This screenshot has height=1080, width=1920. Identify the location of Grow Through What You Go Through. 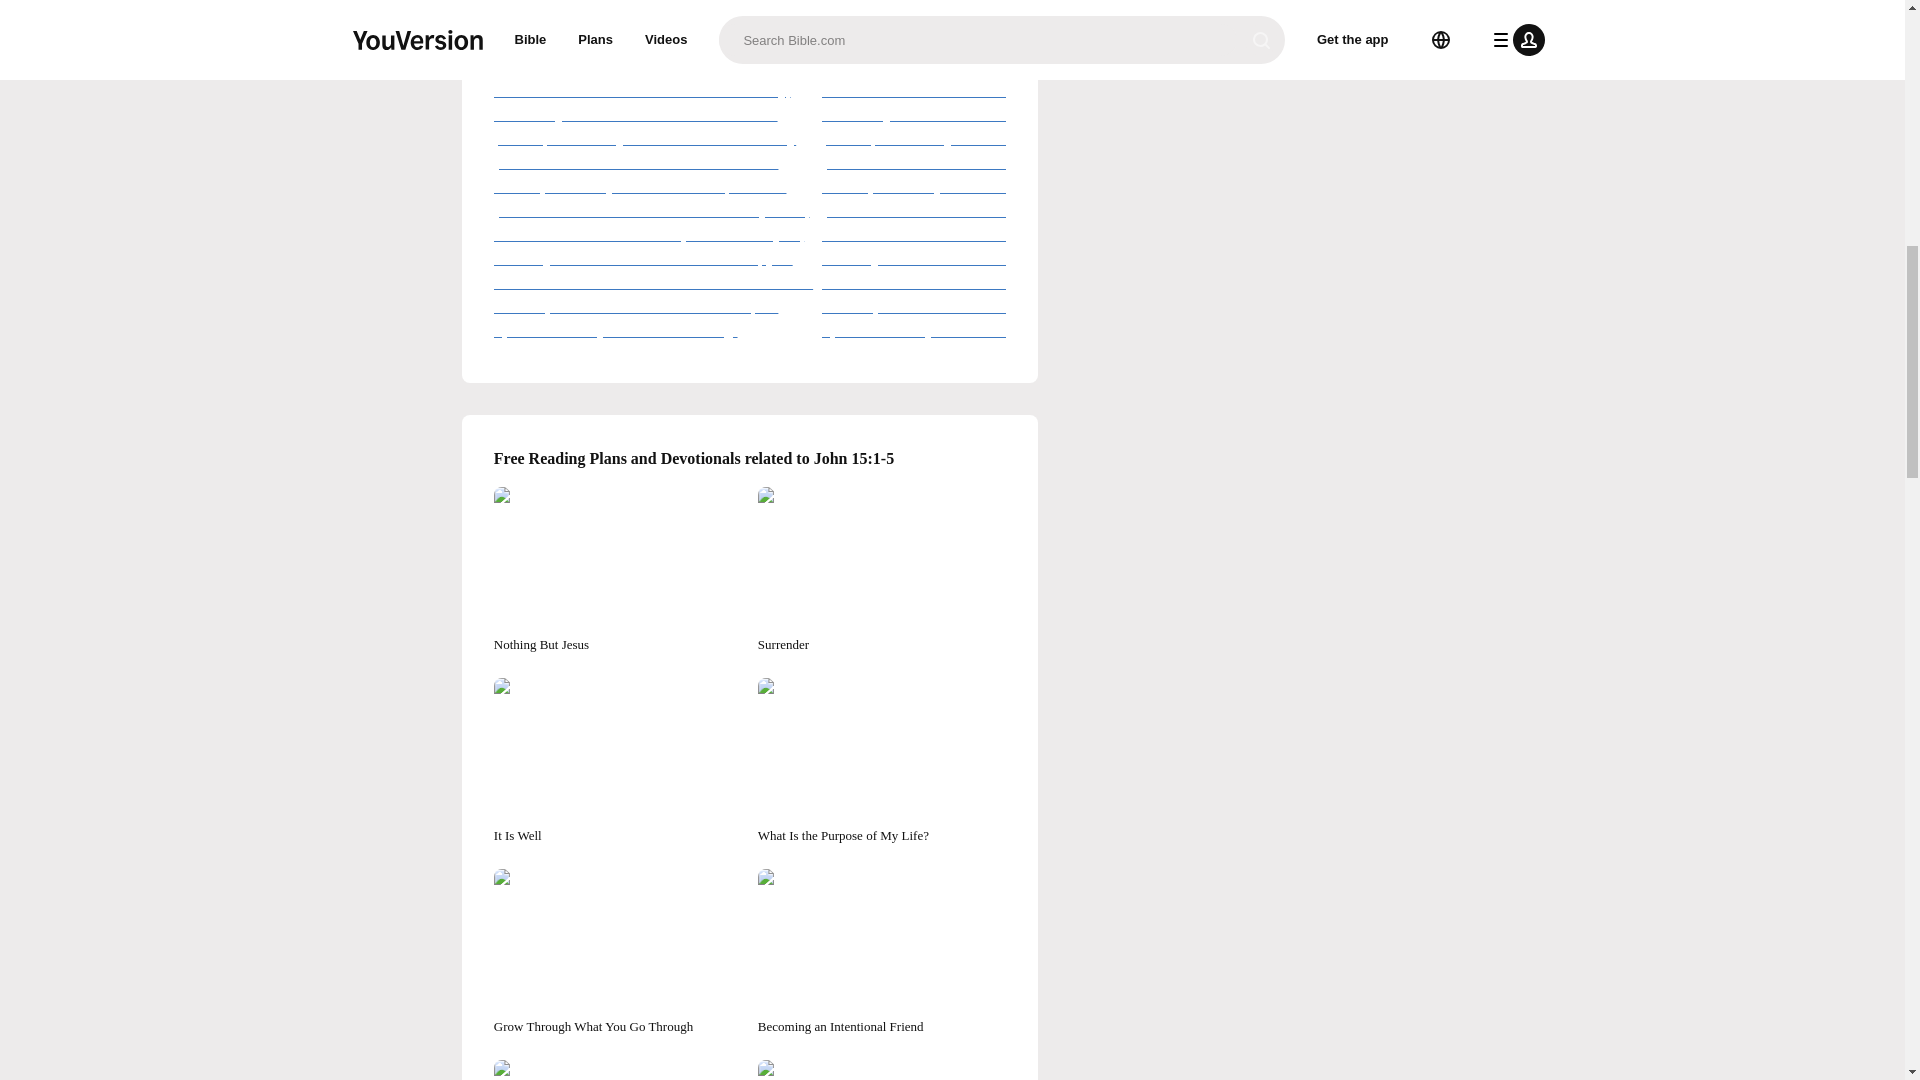
(617, 952).